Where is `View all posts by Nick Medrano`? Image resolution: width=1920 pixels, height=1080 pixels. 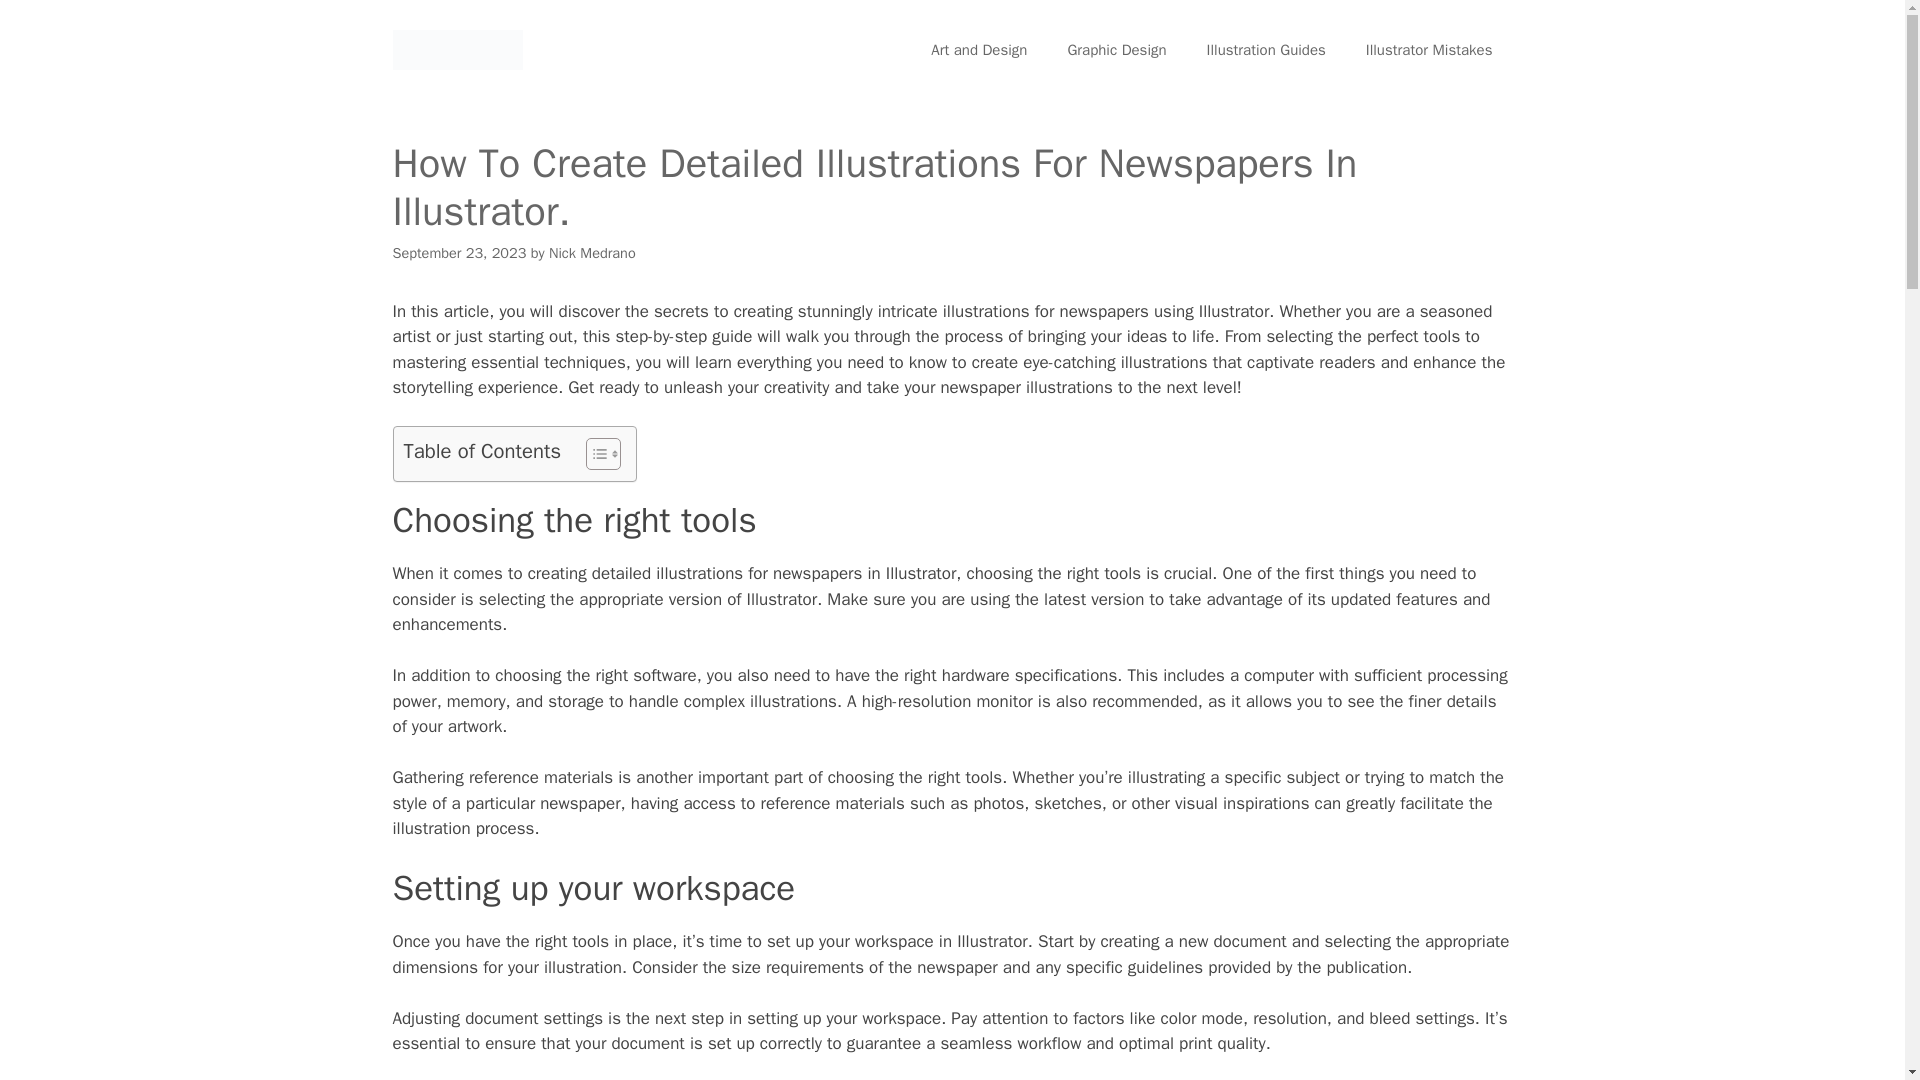 View all posts by Nick Medrano is located at coordinates (592, 253).